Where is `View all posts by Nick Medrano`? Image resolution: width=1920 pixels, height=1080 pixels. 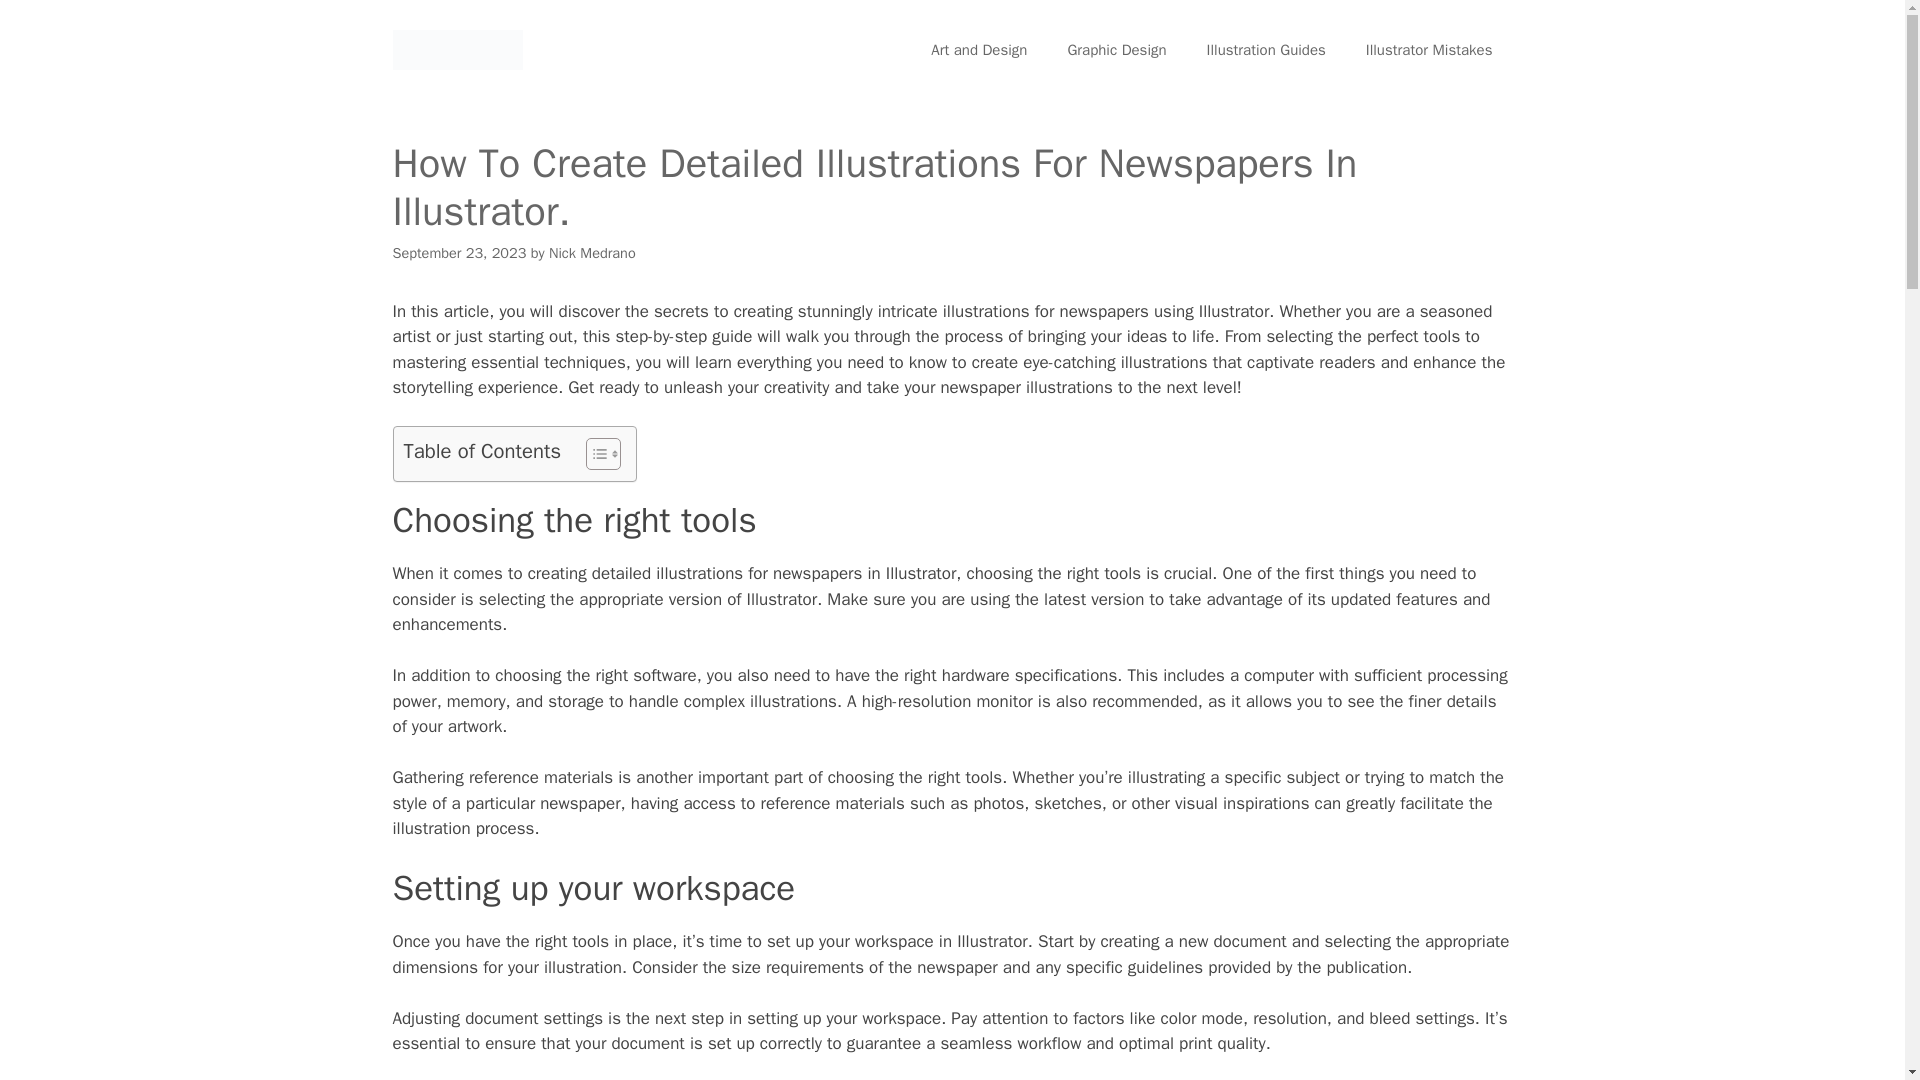 View all posts by Nick Medrano is located at coordinates (592, 253).